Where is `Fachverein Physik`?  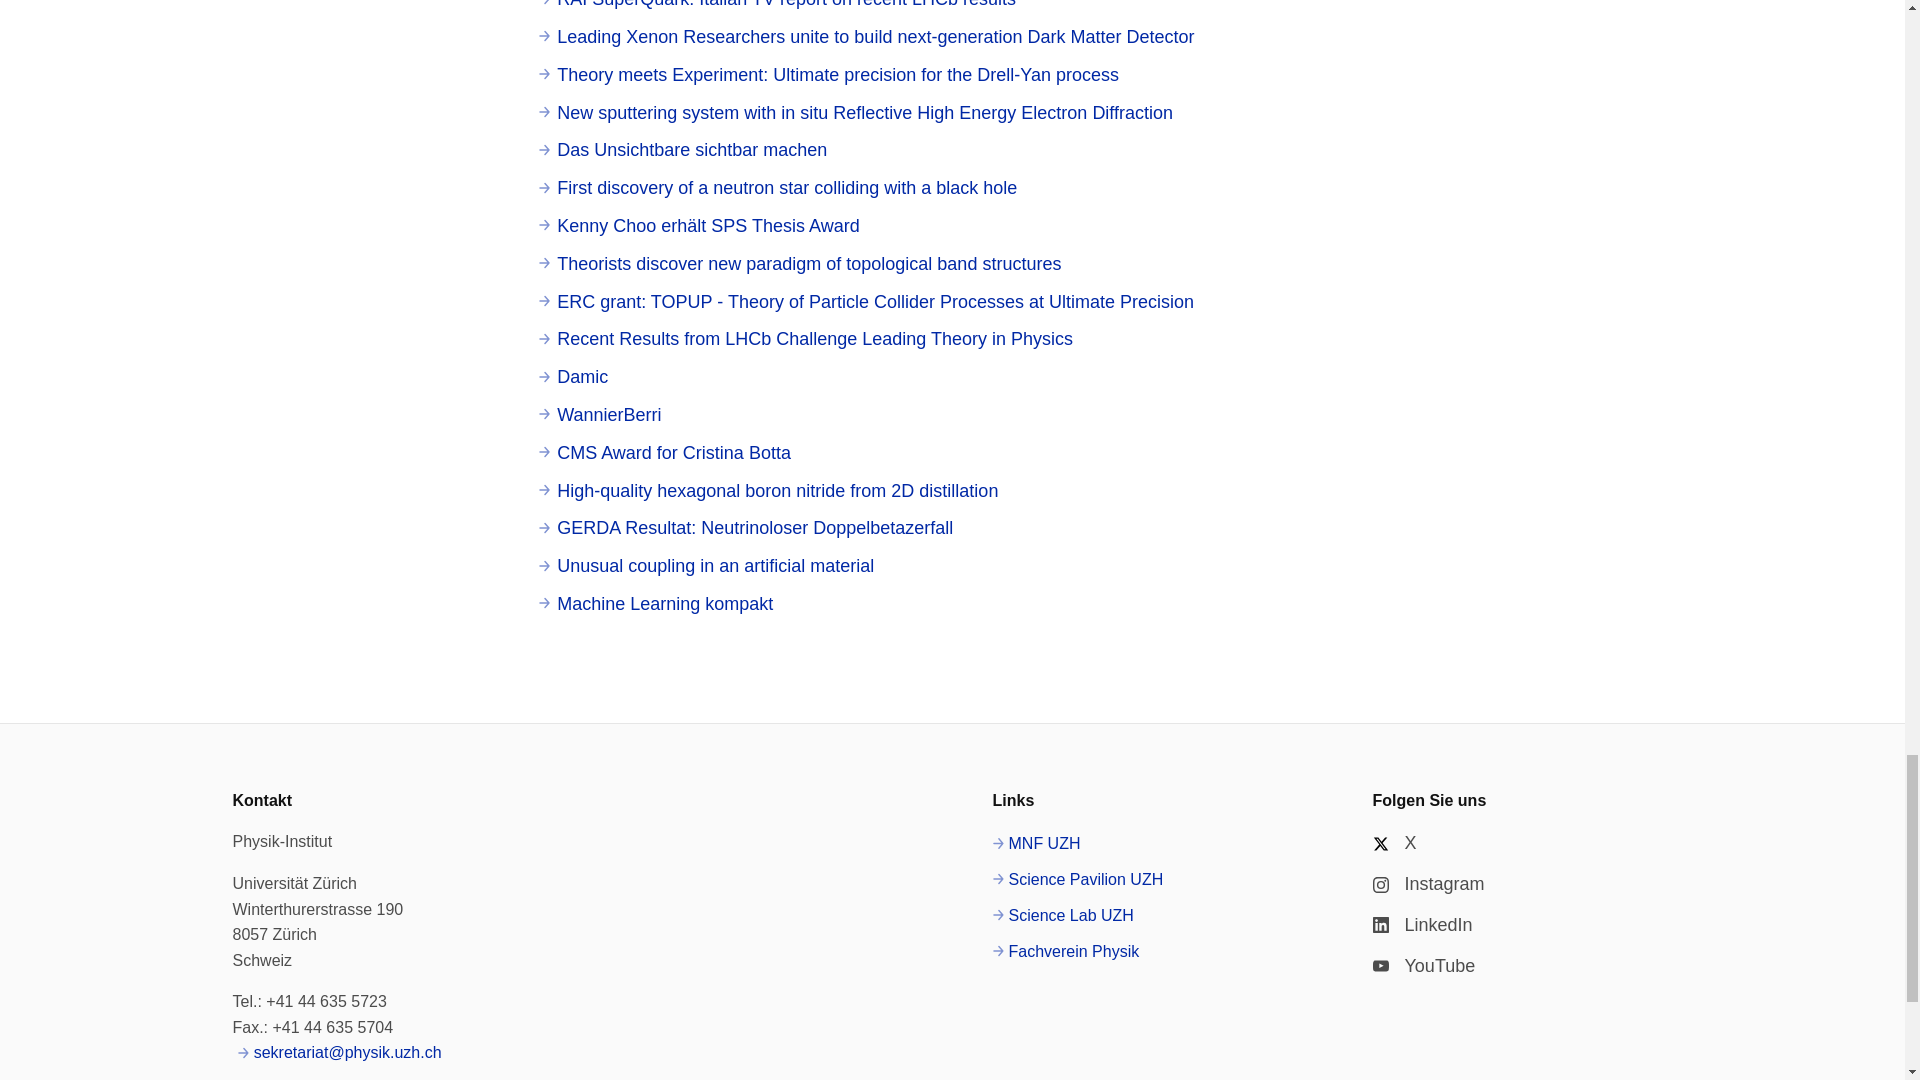 Fachverein Physik is located at coordinates (1065, 952).